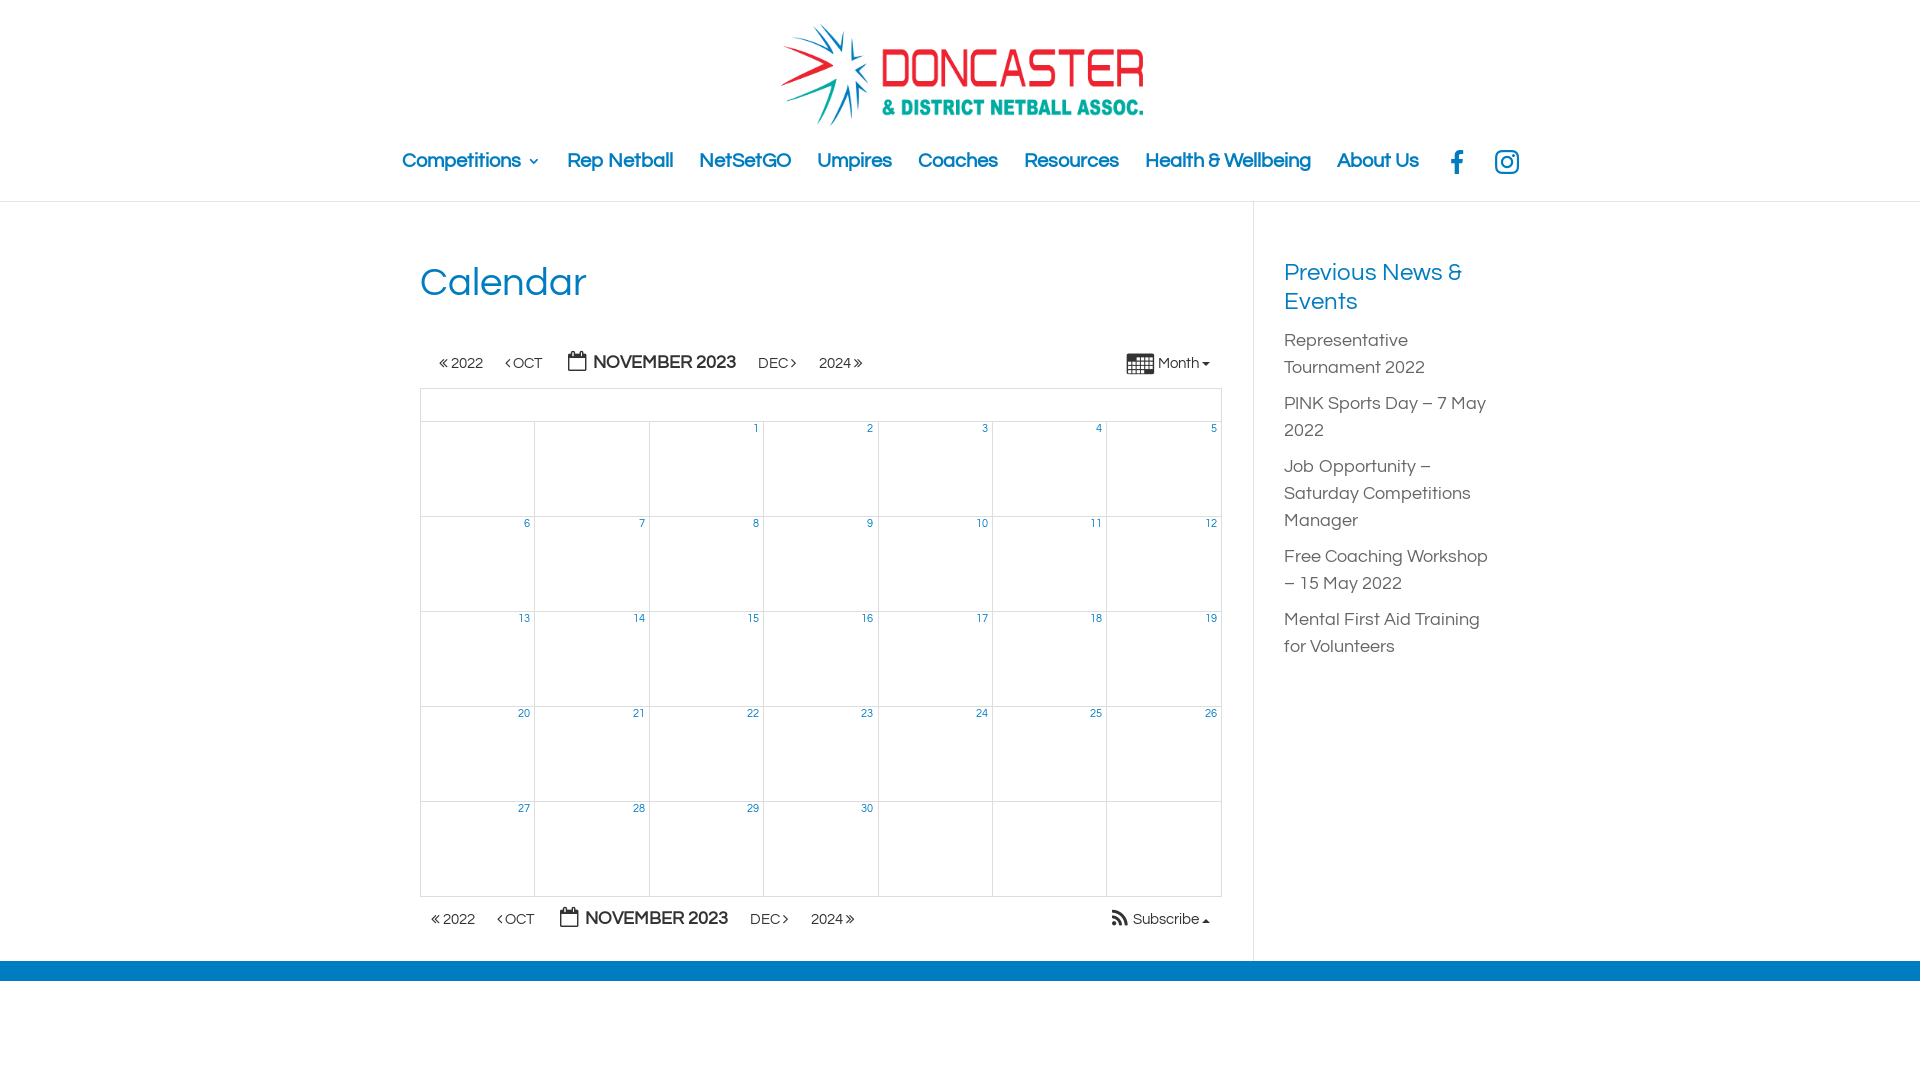  Describe the element at coordinates (619, 174) in the screenshot. I see `Rep Netball` at that location.